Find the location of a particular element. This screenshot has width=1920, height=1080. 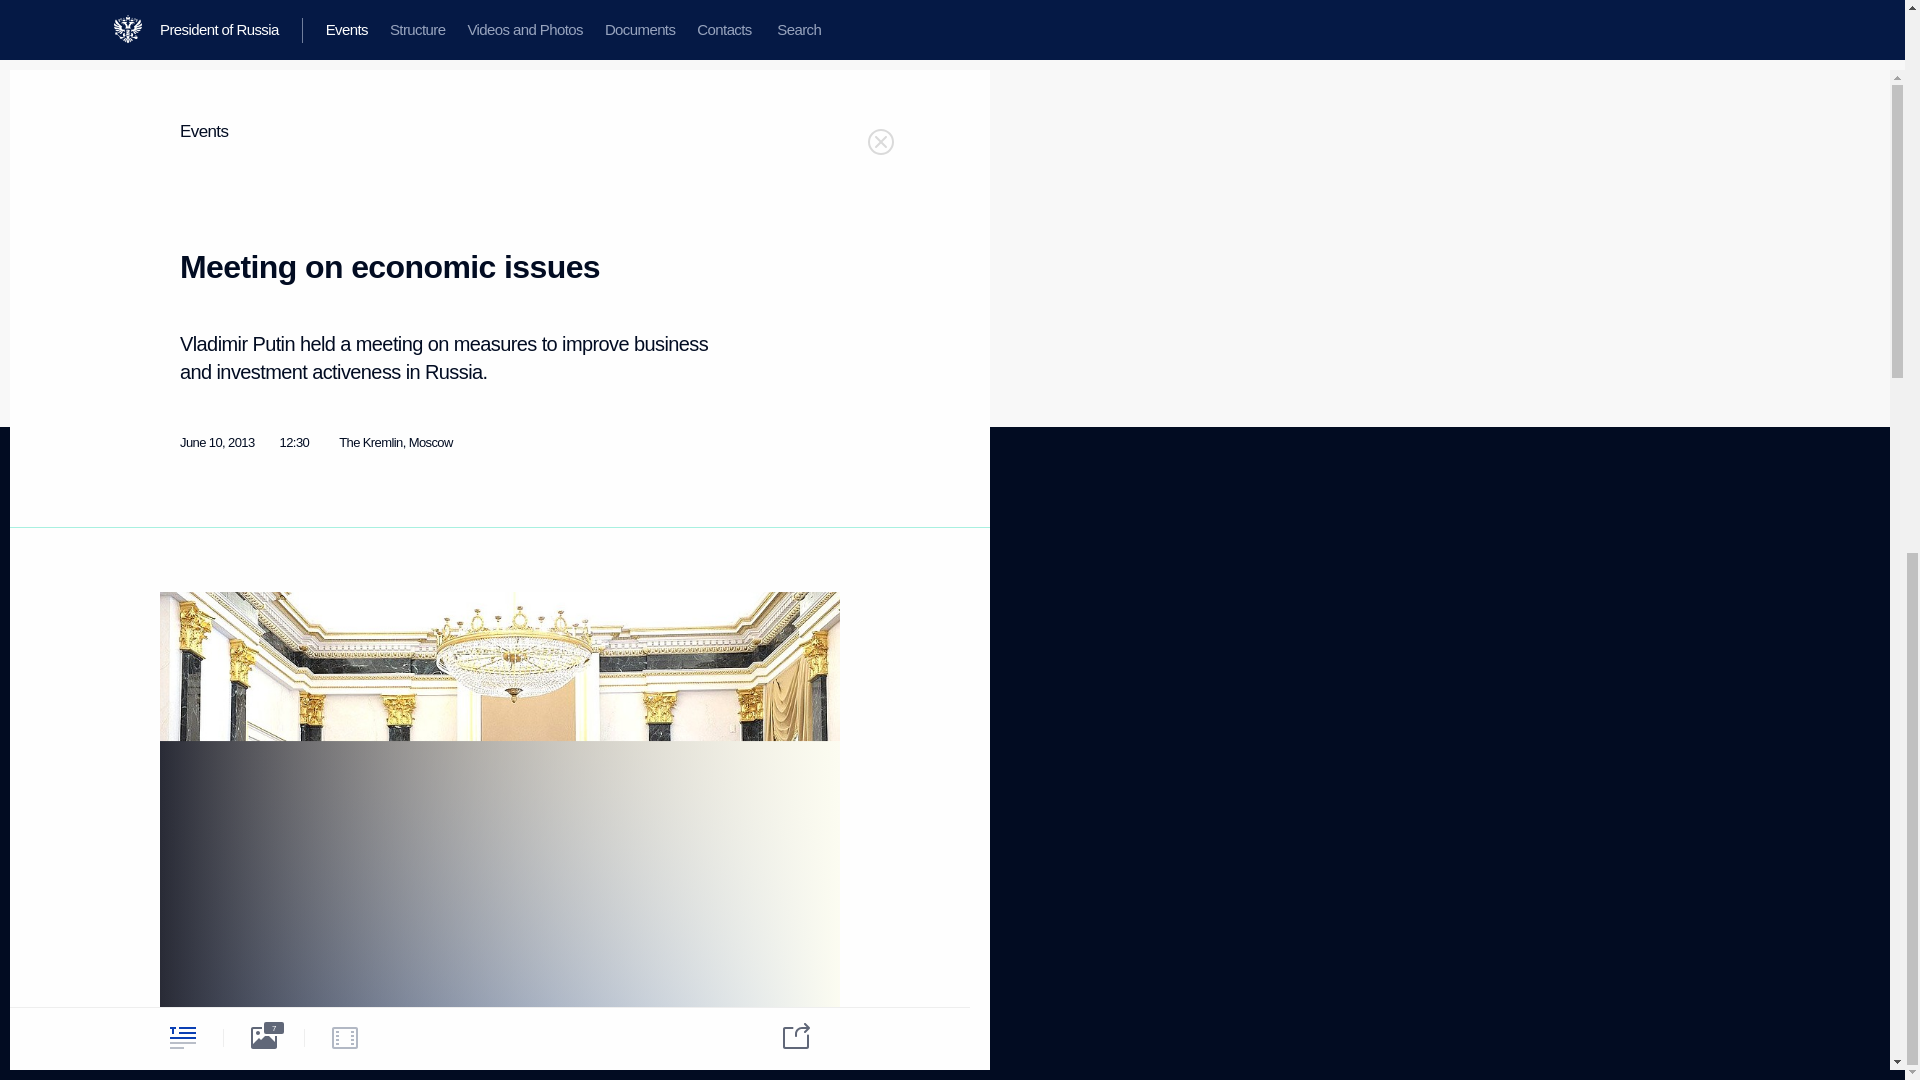

The Constitution of Russia is located at coordinates (408, 622).